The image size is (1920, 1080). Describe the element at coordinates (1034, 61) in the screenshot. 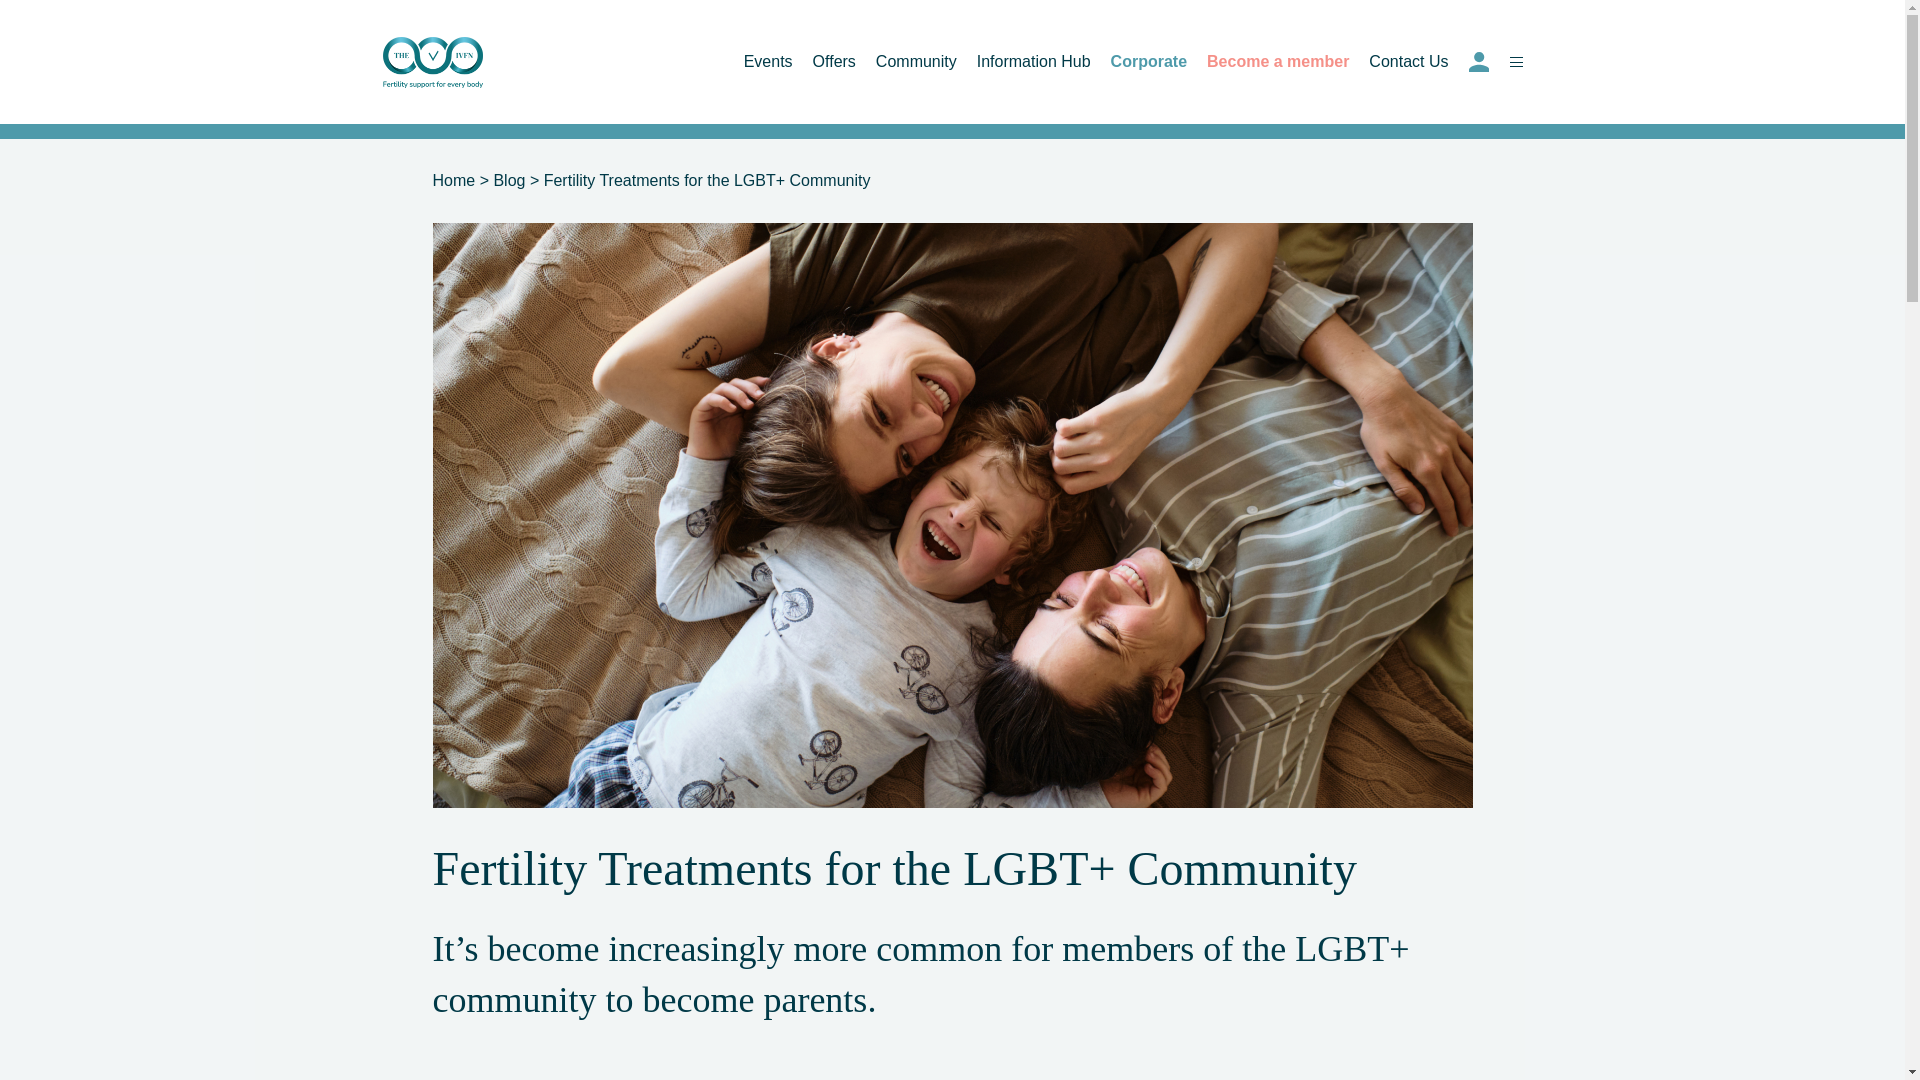

I see `Information Hub` at that location.